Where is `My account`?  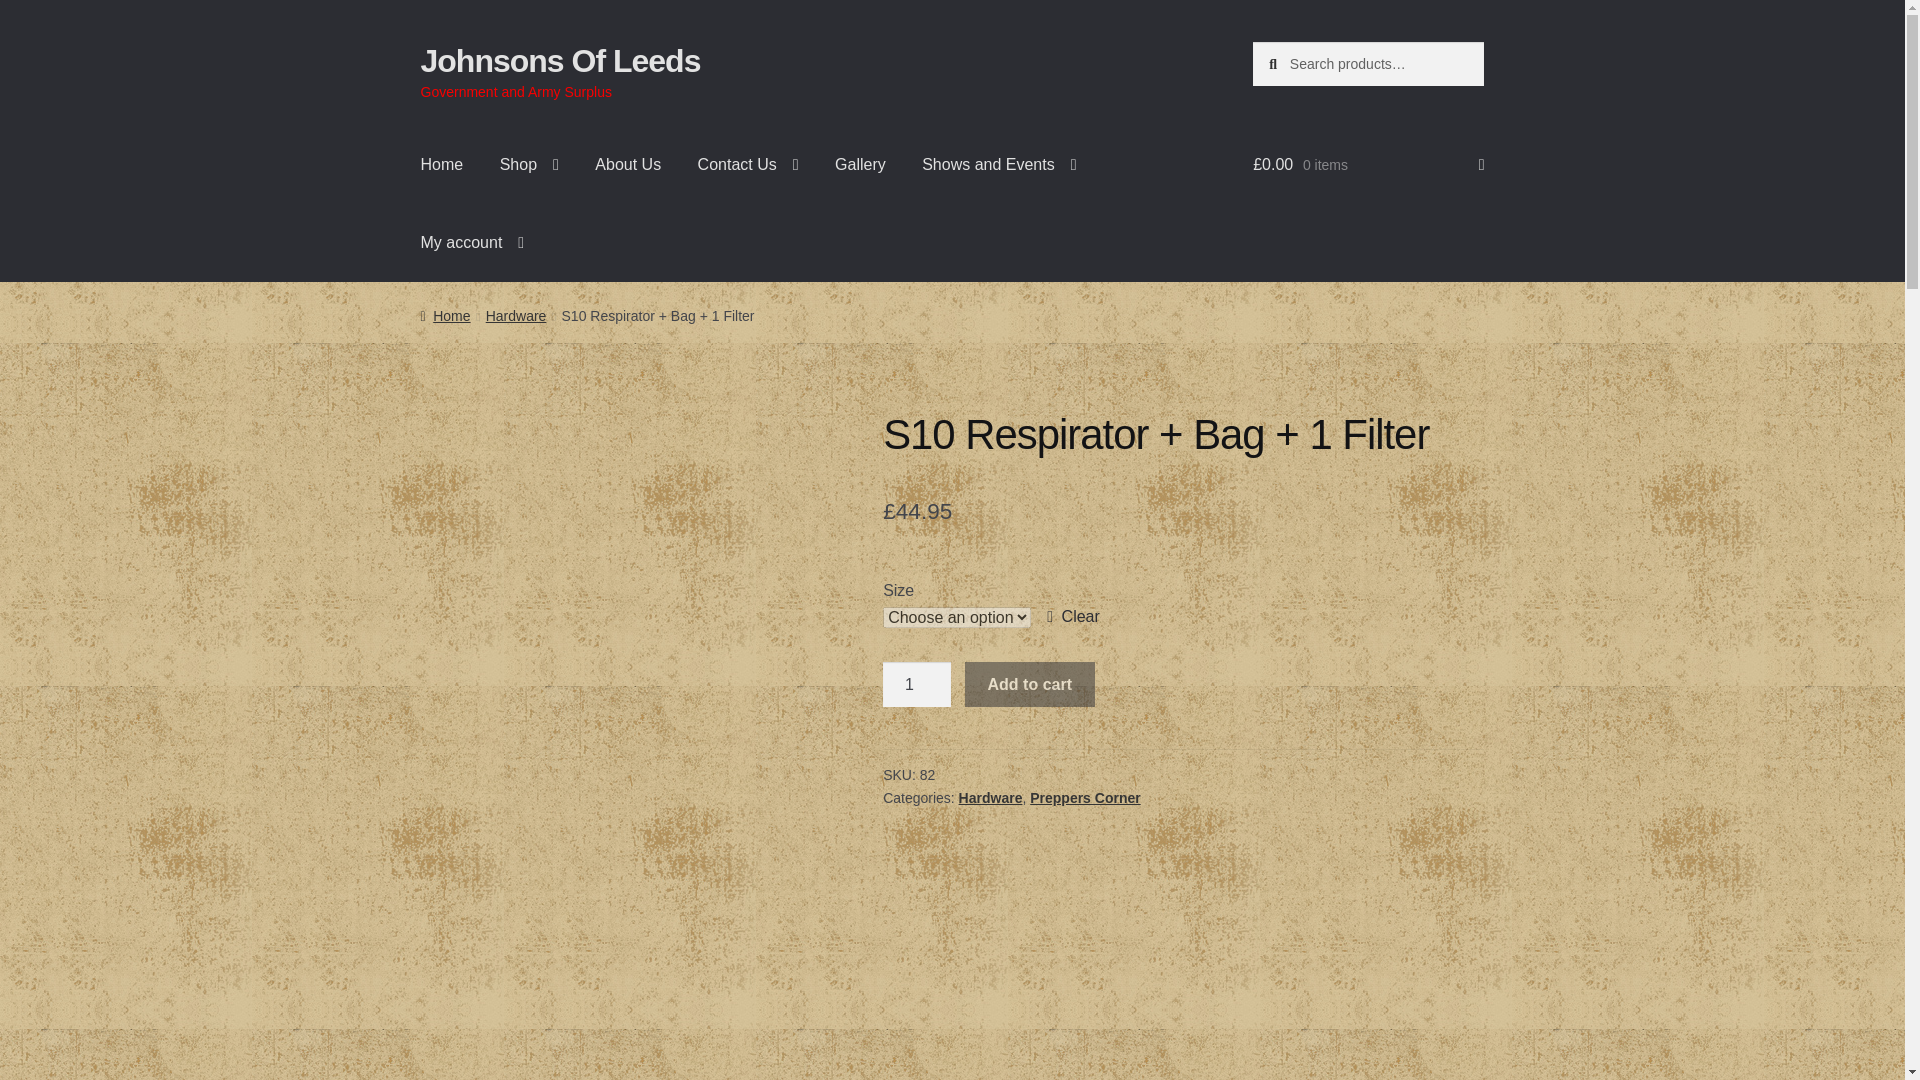 My account is located at coordinates (473, 242).